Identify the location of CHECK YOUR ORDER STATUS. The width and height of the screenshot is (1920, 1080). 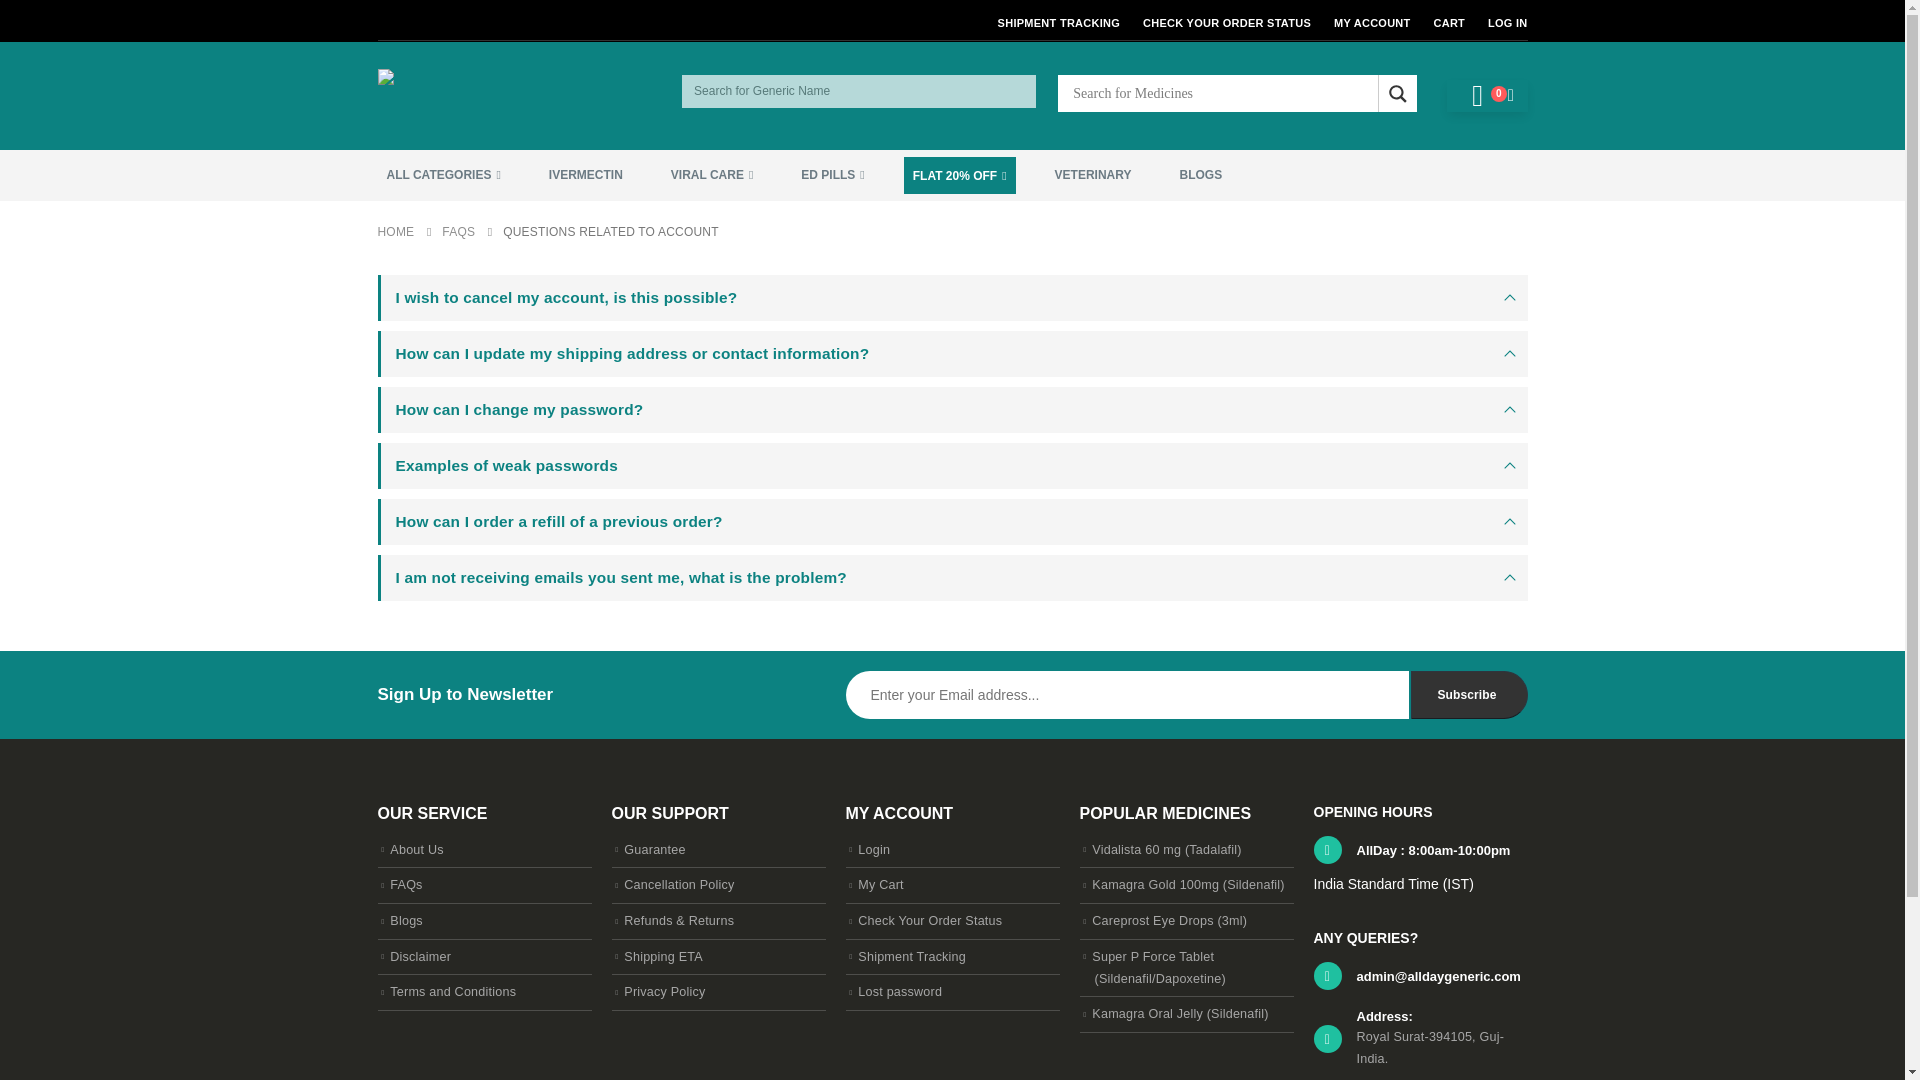
(1226, 23).